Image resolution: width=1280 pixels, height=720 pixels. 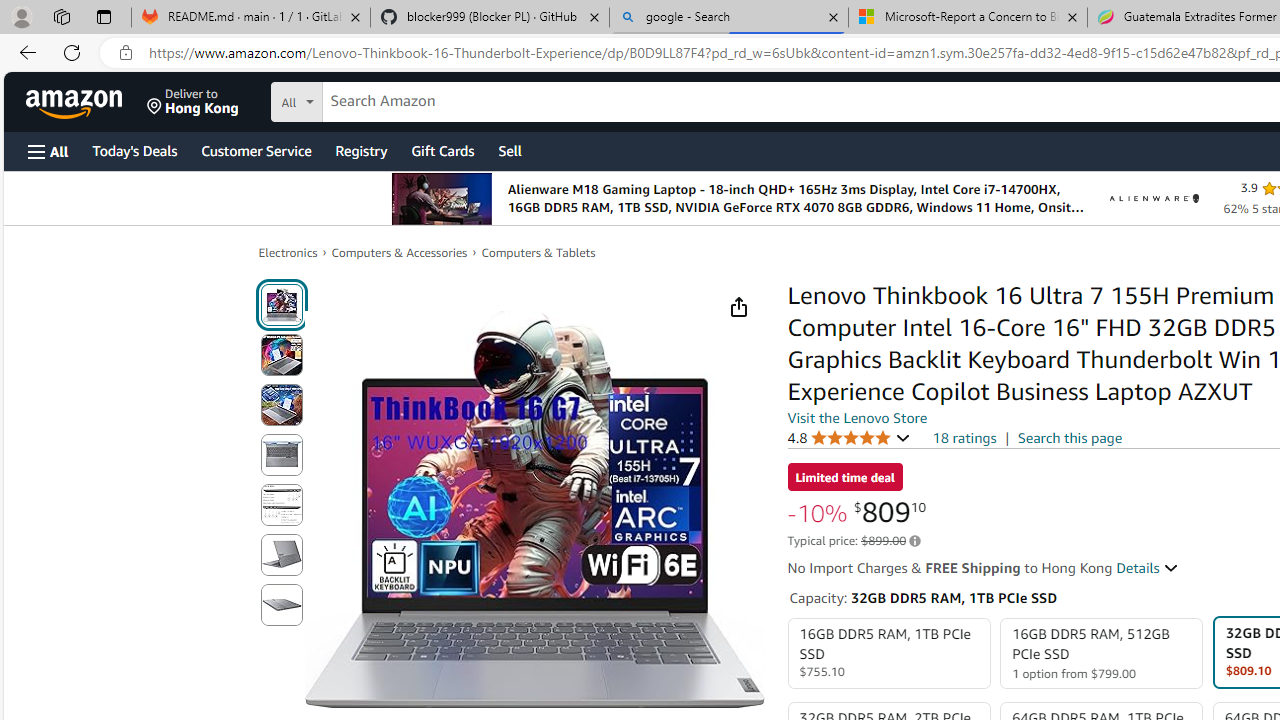 I want to click on Visit the Lenovo Store, so click(x=858, y=417).